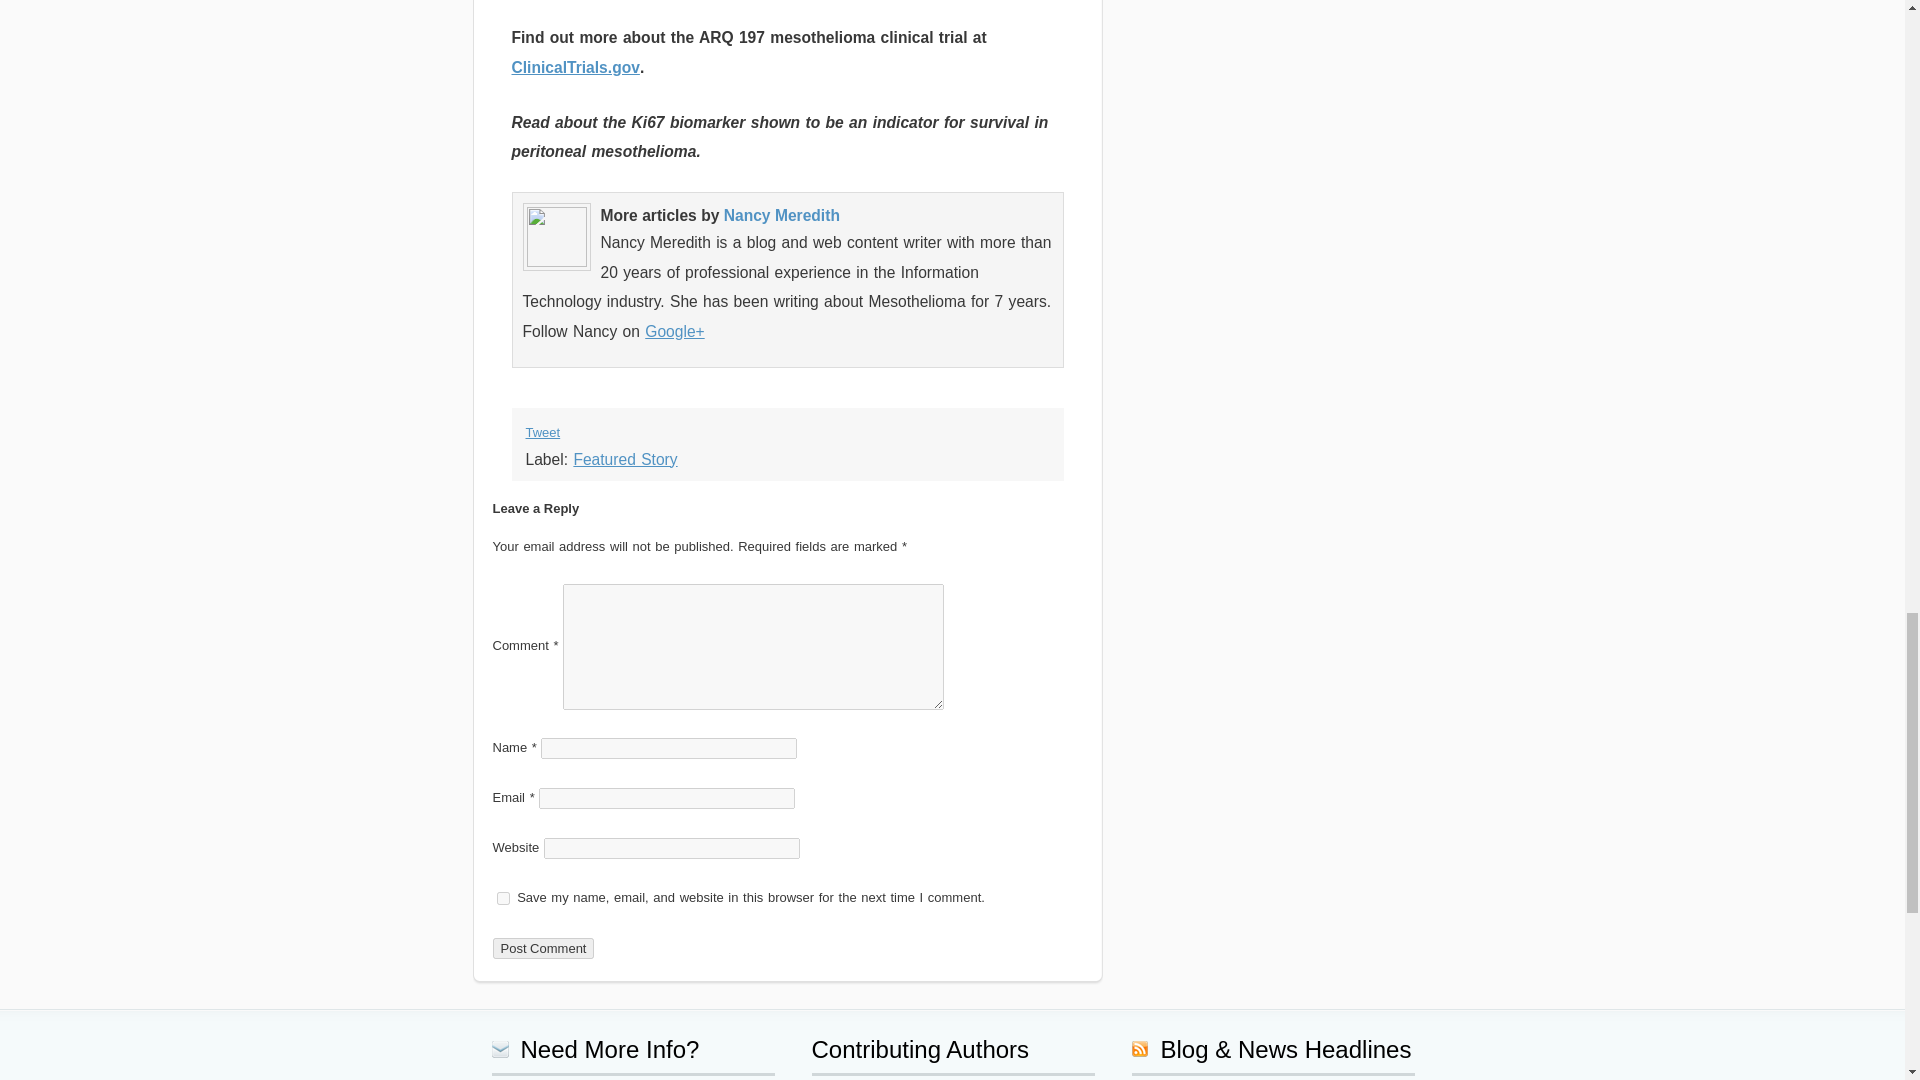  What do you see at coordinates (782, 215) in the screenshot?
I see `Nancy Meredith` at bounding box center [782, 215].